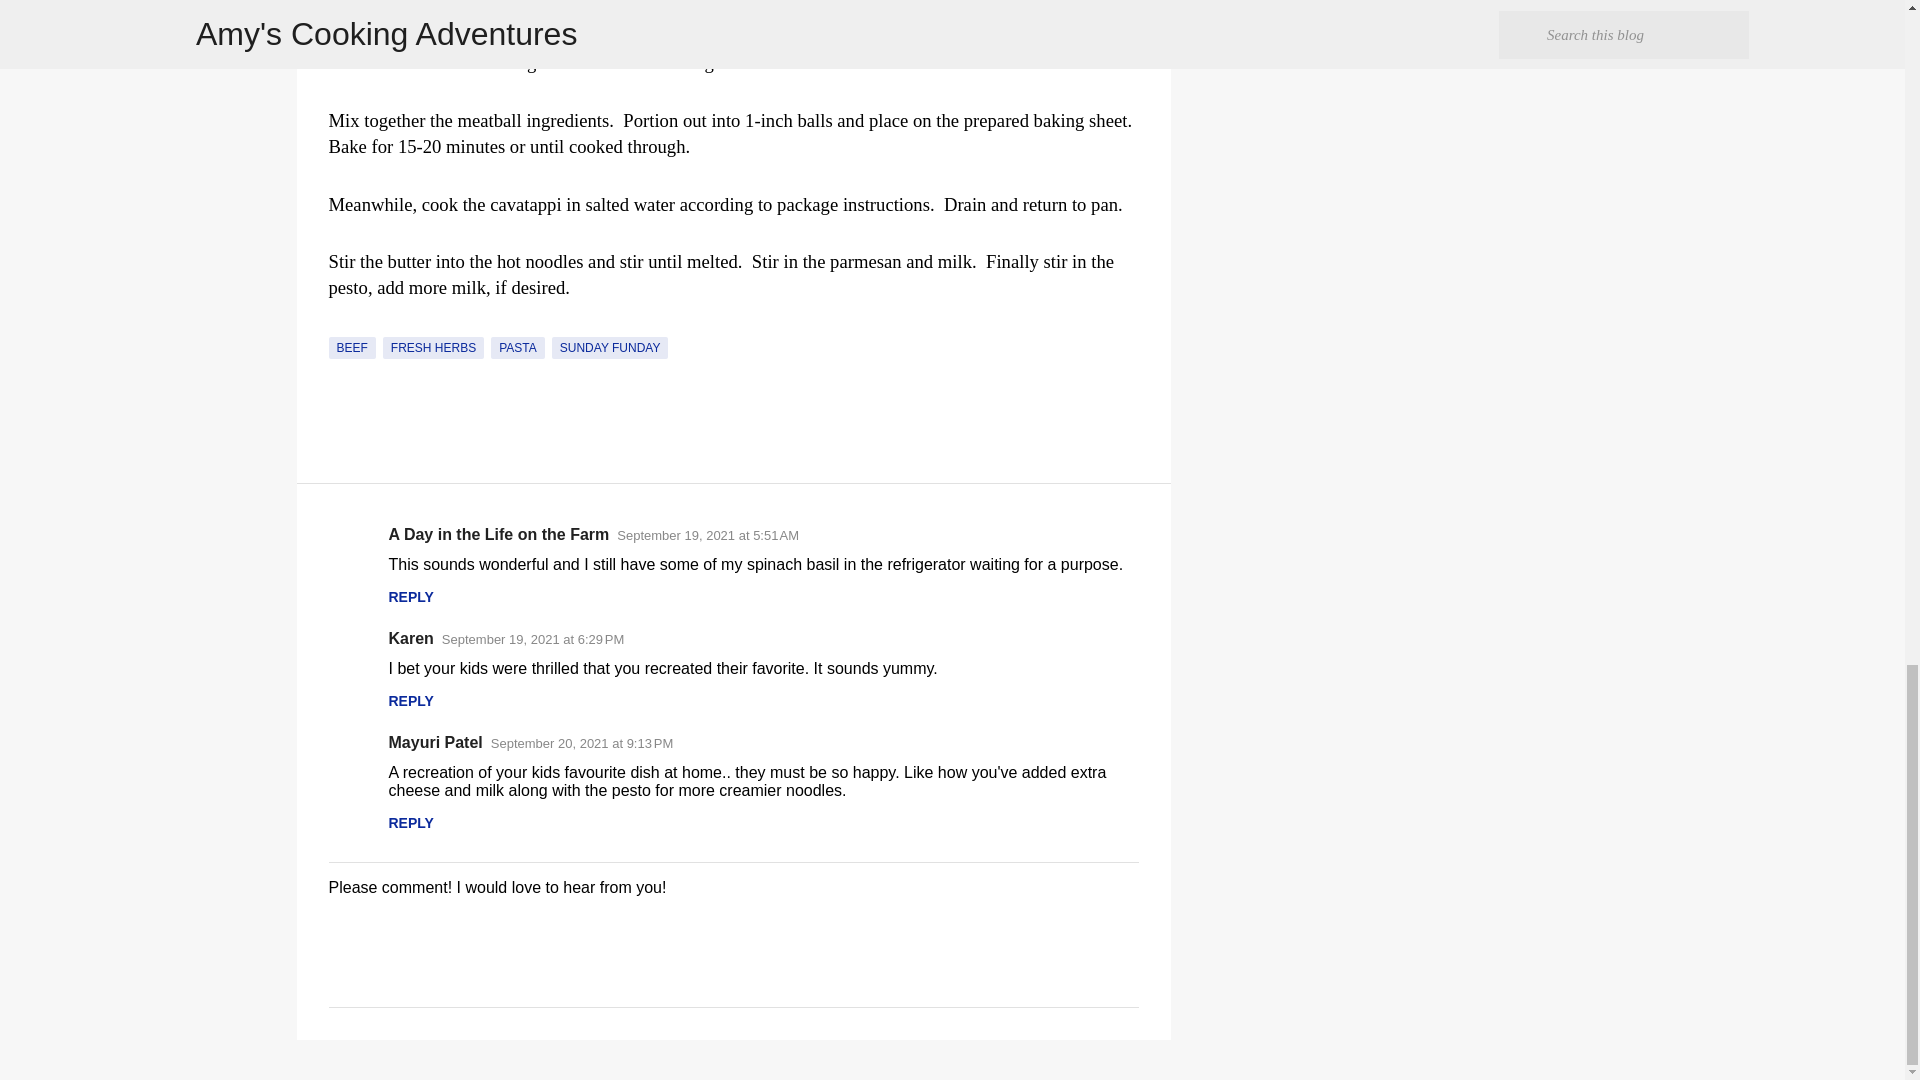  What do you see at coordinates (432, 347) in the screenshot?
I see `FRESH HERBS` at bounding box center [432, 347].